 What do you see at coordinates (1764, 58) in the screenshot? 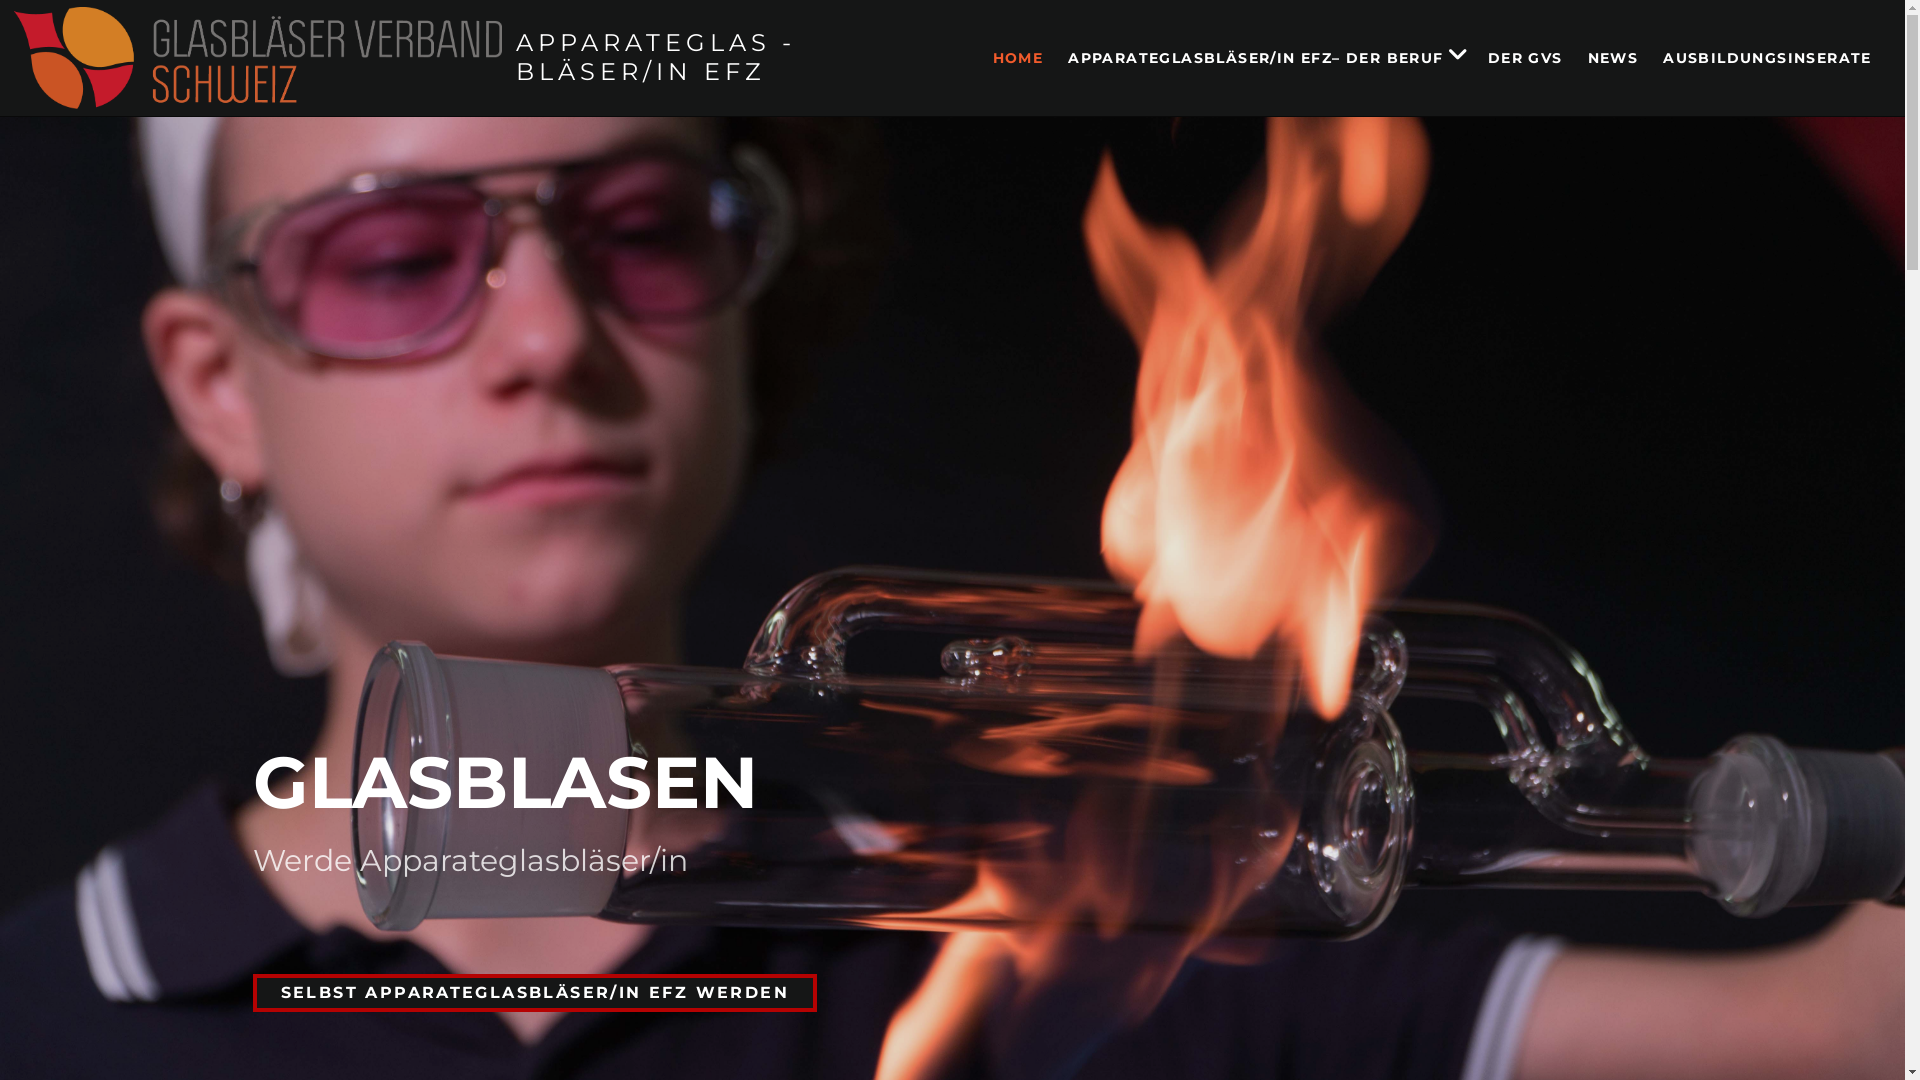
I see `AUSBILDUNGSINSERATE` at bounding box center [1764, 58].